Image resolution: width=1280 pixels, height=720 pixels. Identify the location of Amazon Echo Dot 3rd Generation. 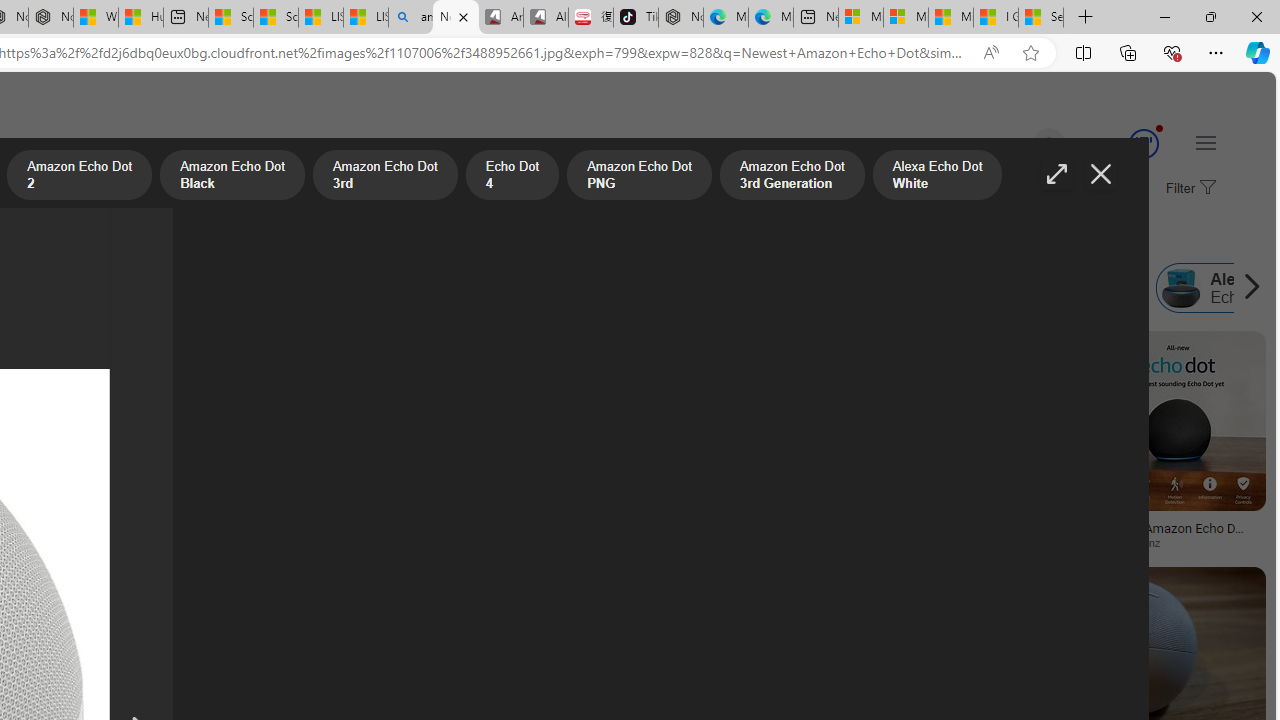
(475, 288).